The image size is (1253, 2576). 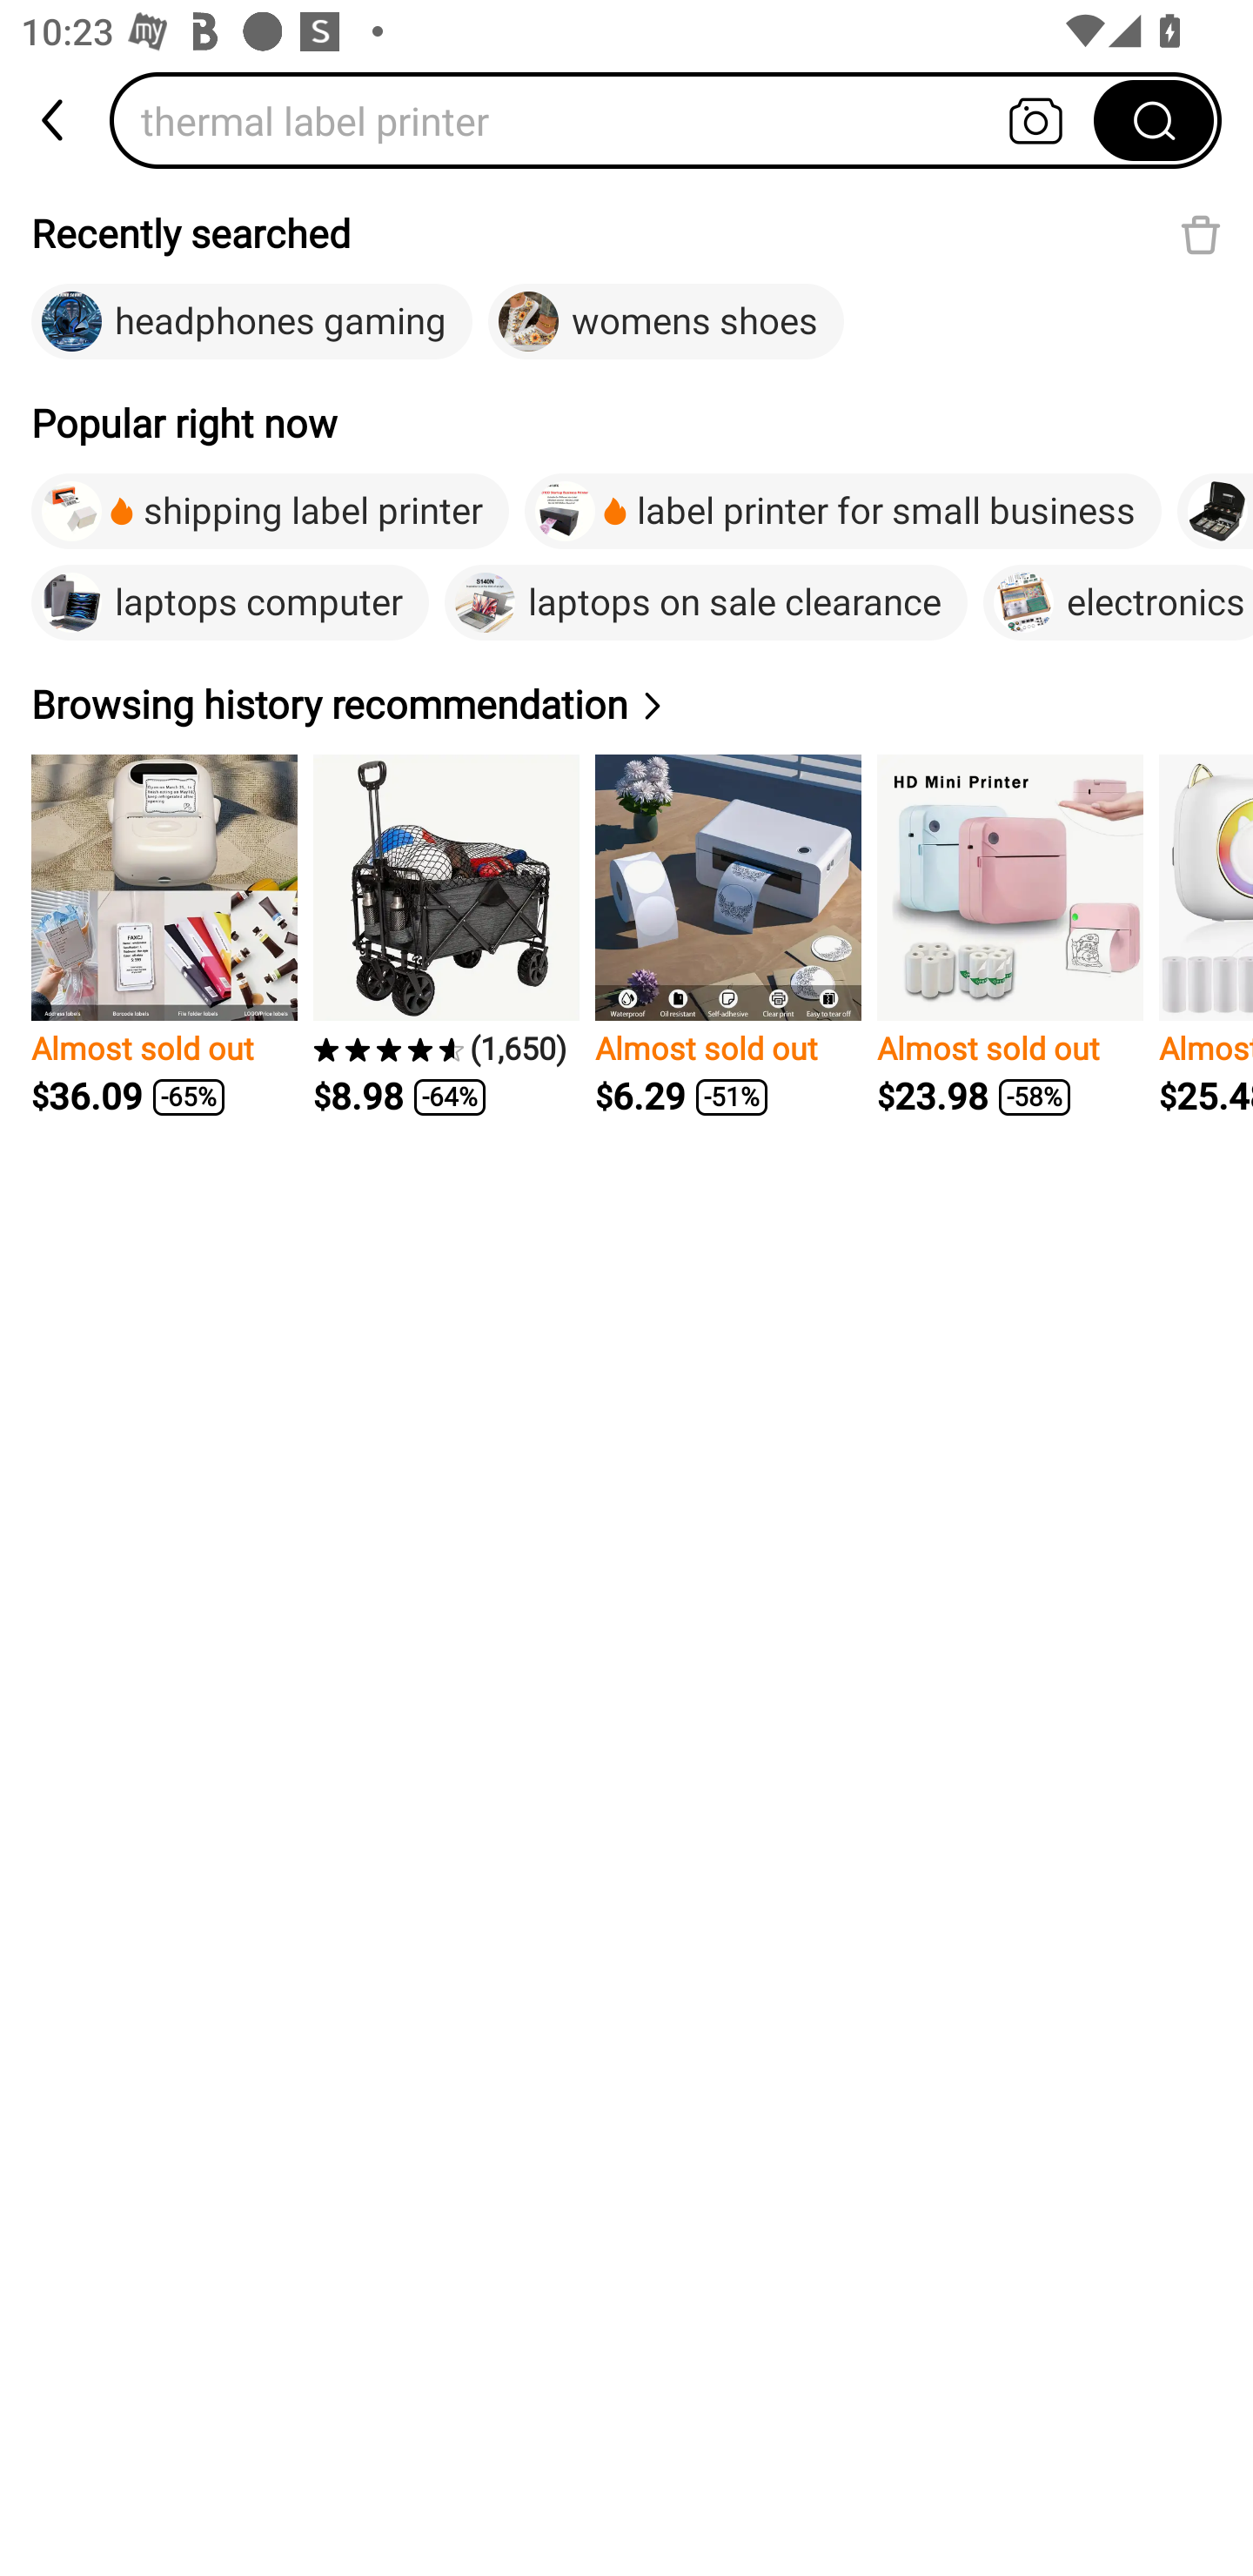 I want to click on label printer for small business, so click(x=842, y=511).